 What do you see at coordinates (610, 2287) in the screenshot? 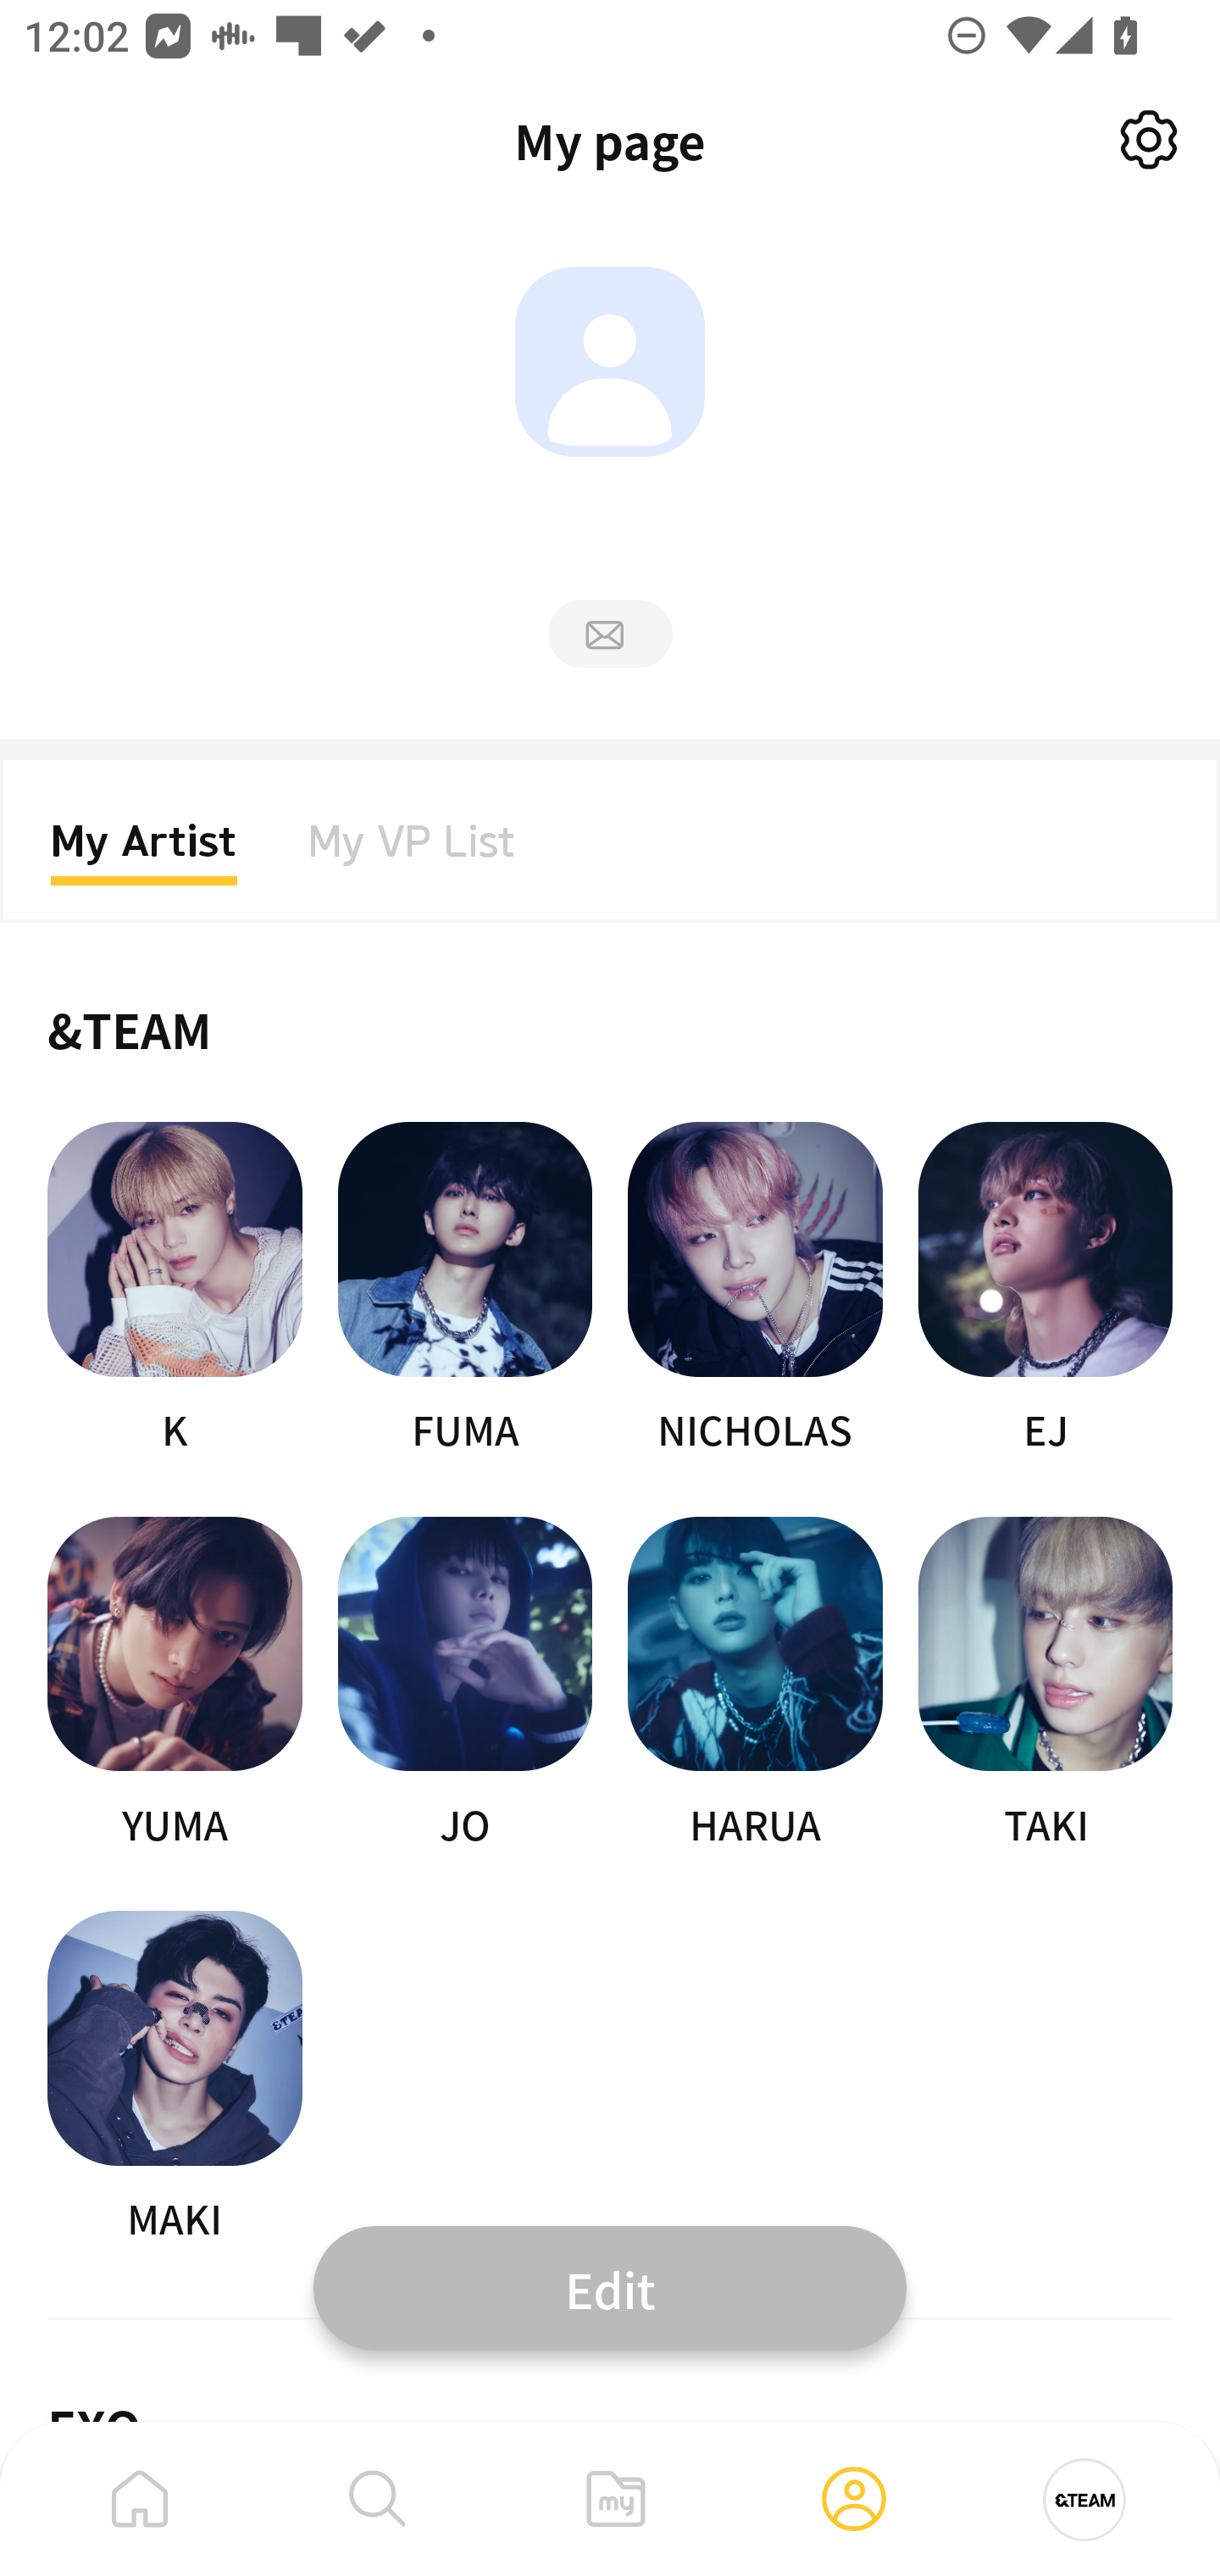
I see `Edit` at bounding box center [610, 2287].